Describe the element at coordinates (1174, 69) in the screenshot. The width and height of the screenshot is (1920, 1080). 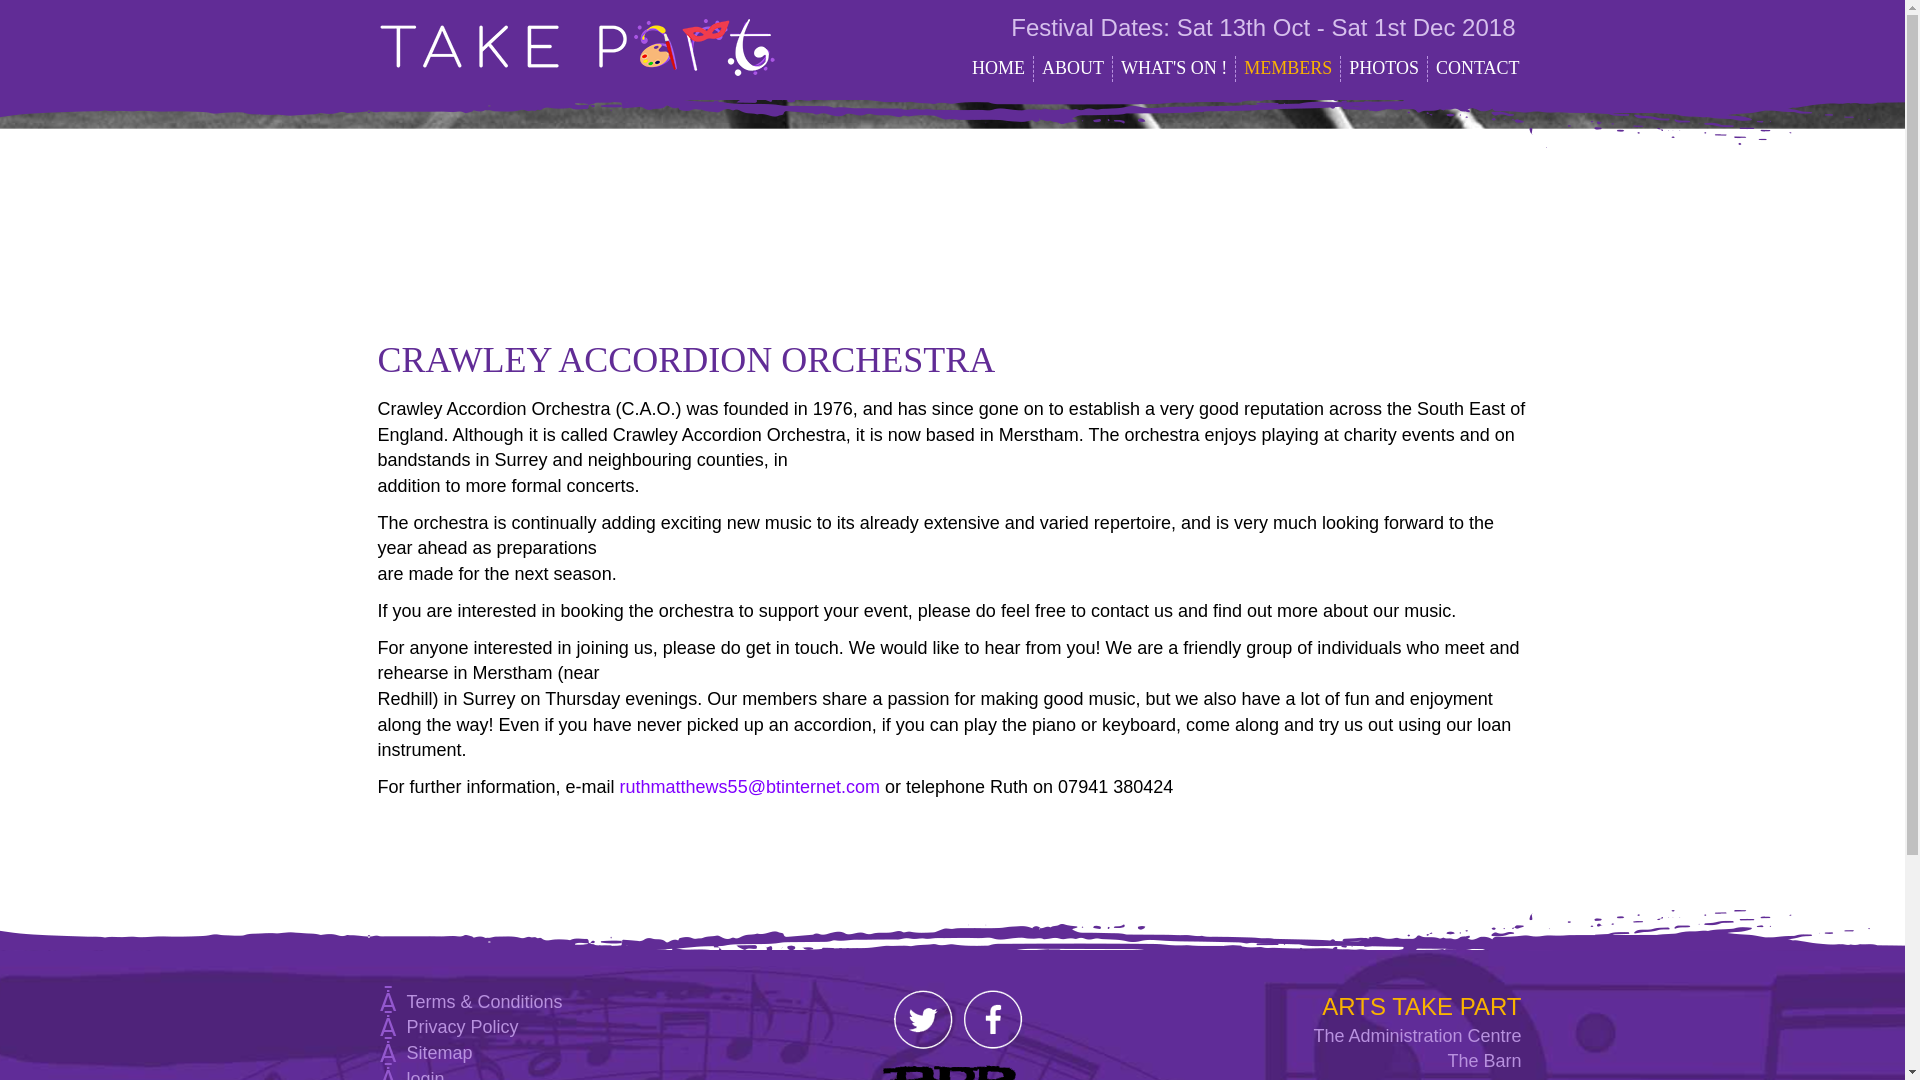
I see `WHAT'S ON !` at that location.